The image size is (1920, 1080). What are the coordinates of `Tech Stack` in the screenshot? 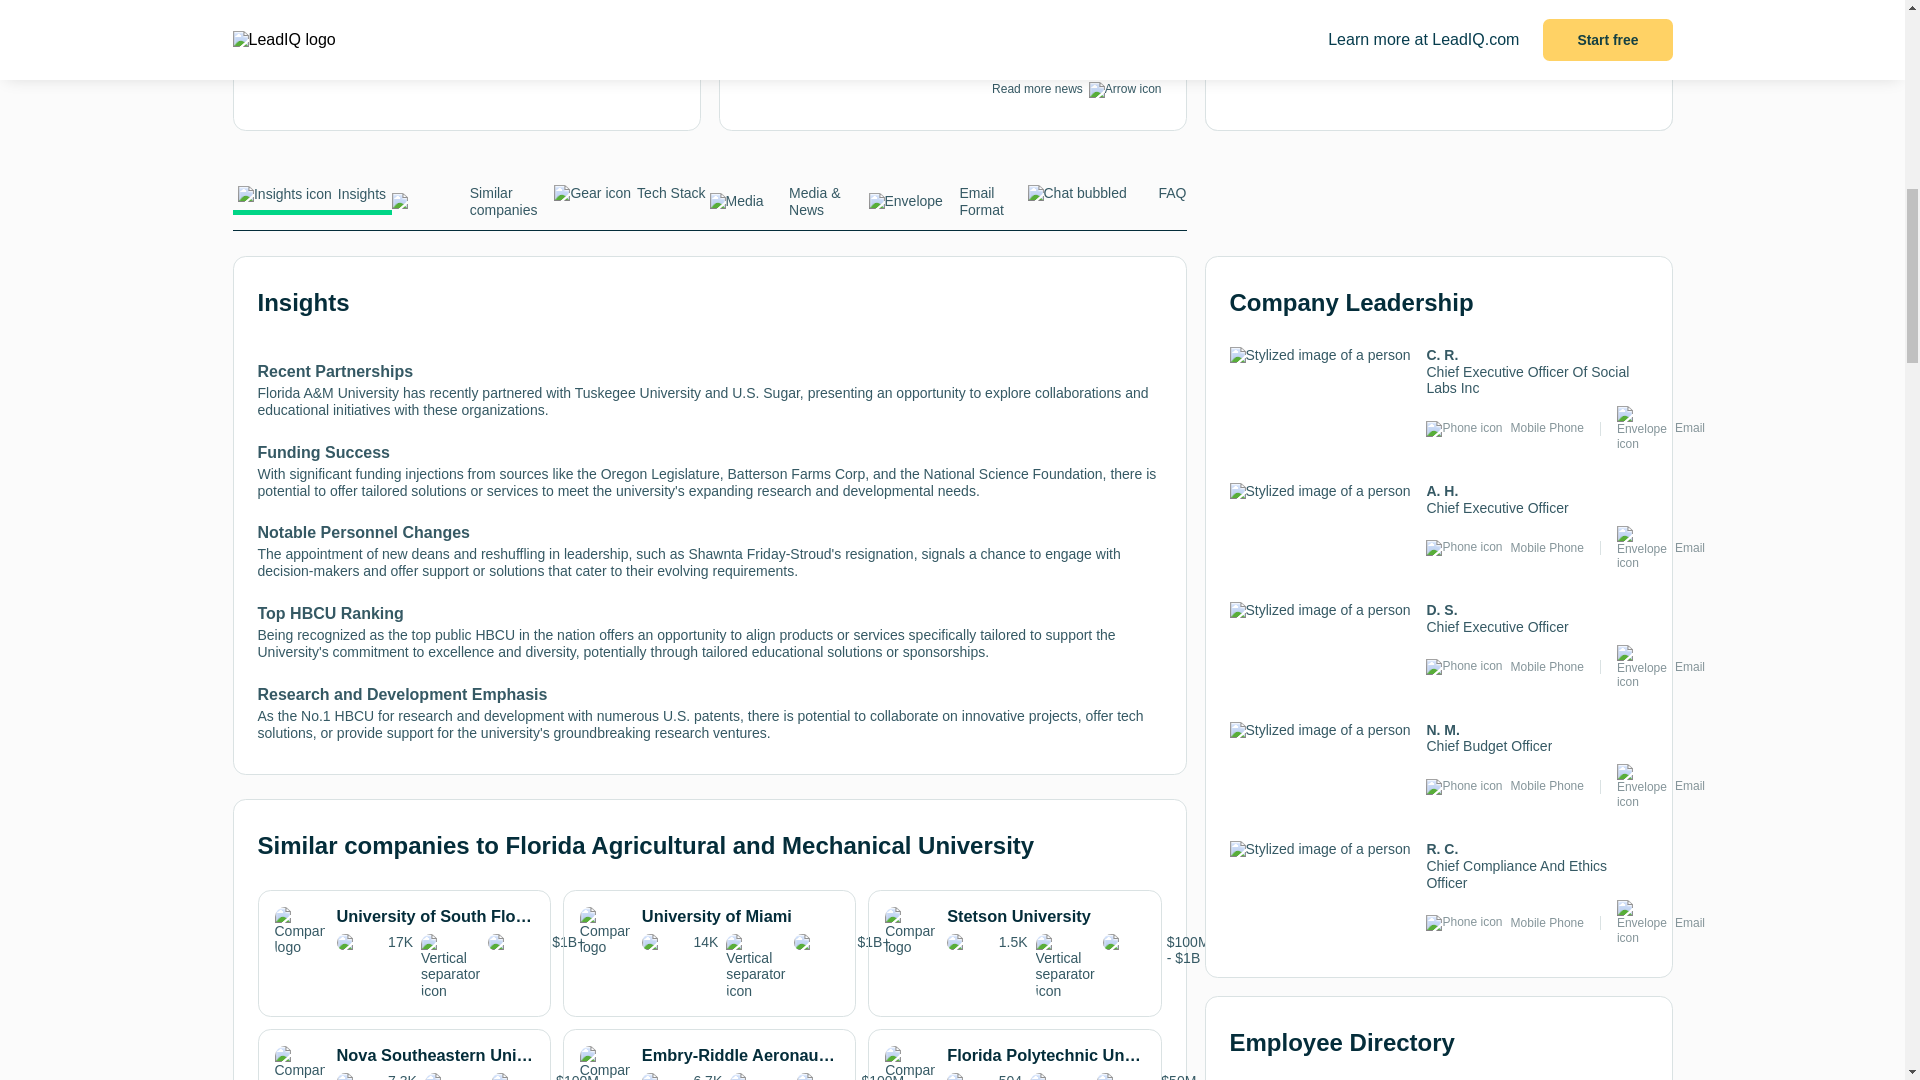 It's located at (628, 198).